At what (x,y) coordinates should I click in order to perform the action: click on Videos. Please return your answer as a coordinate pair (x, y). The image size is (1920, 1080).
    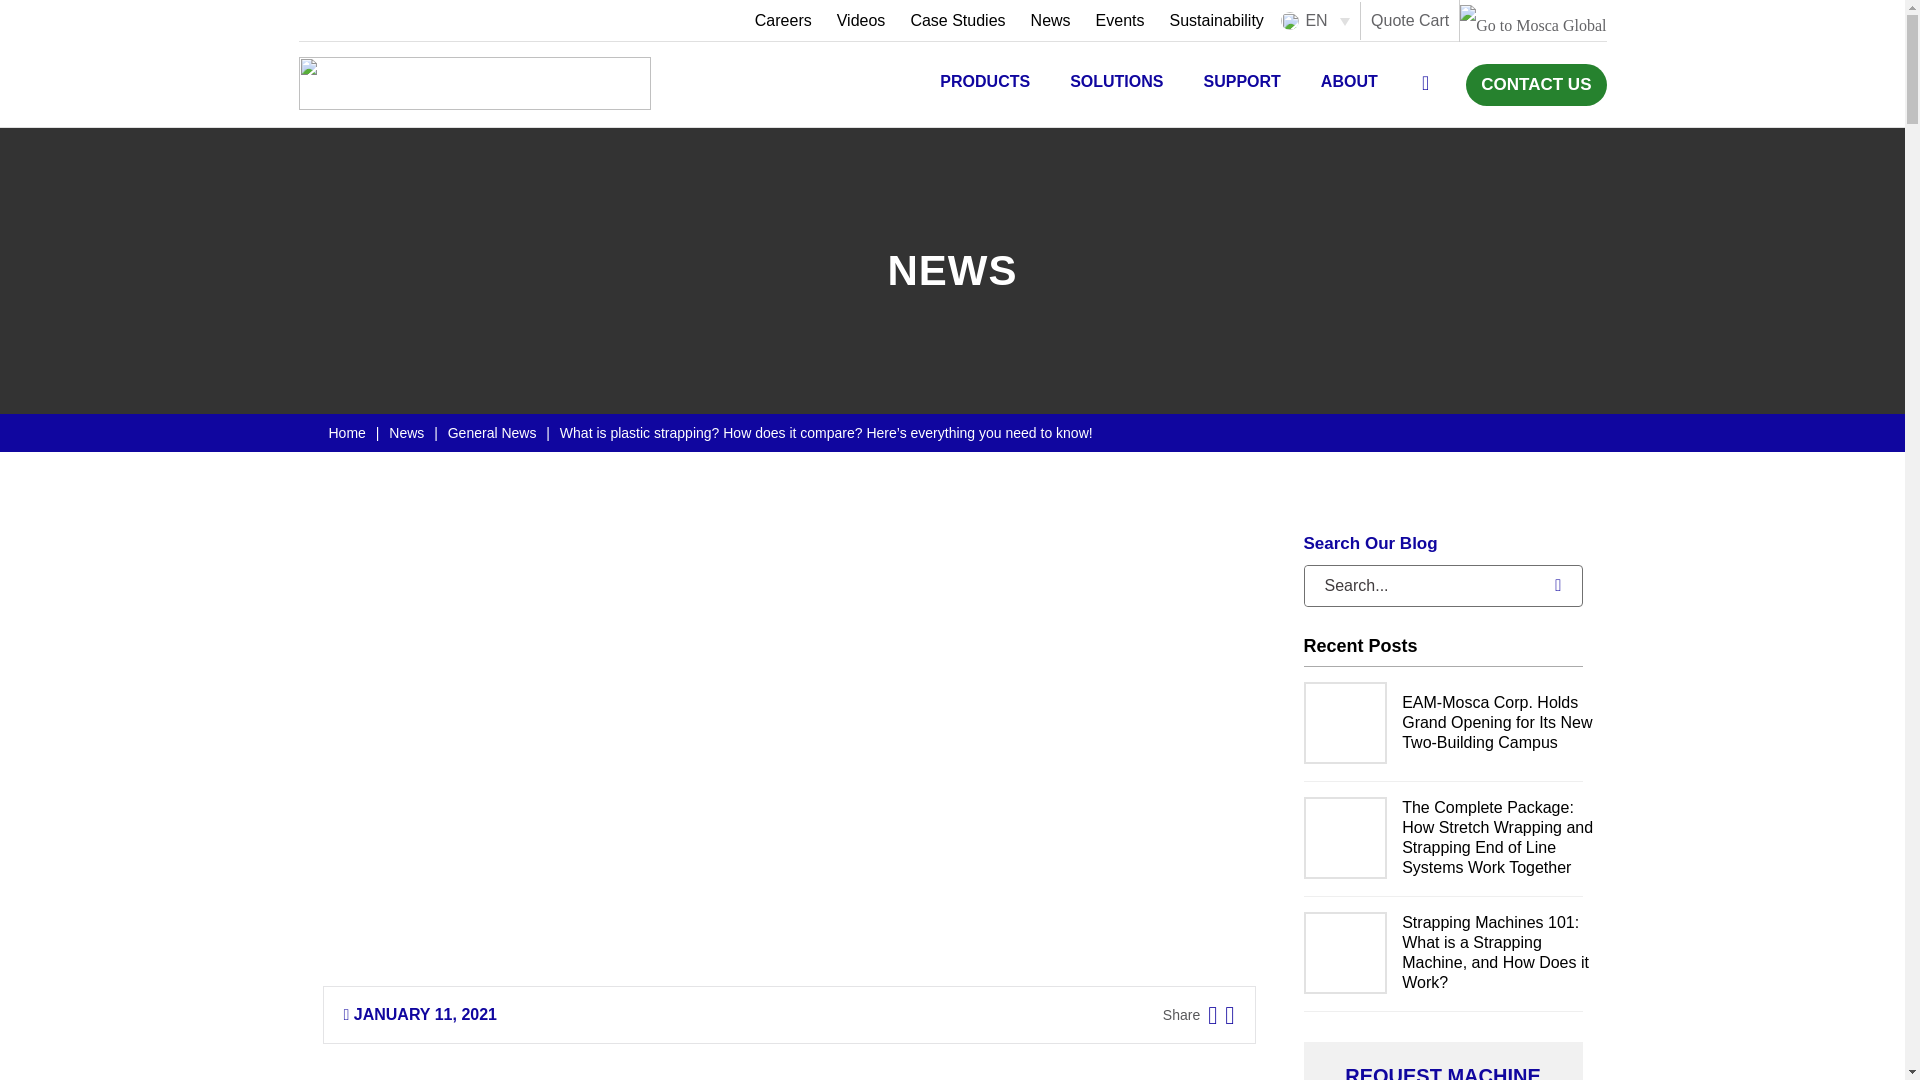
    Looking at the image, I should click on (862, 20).